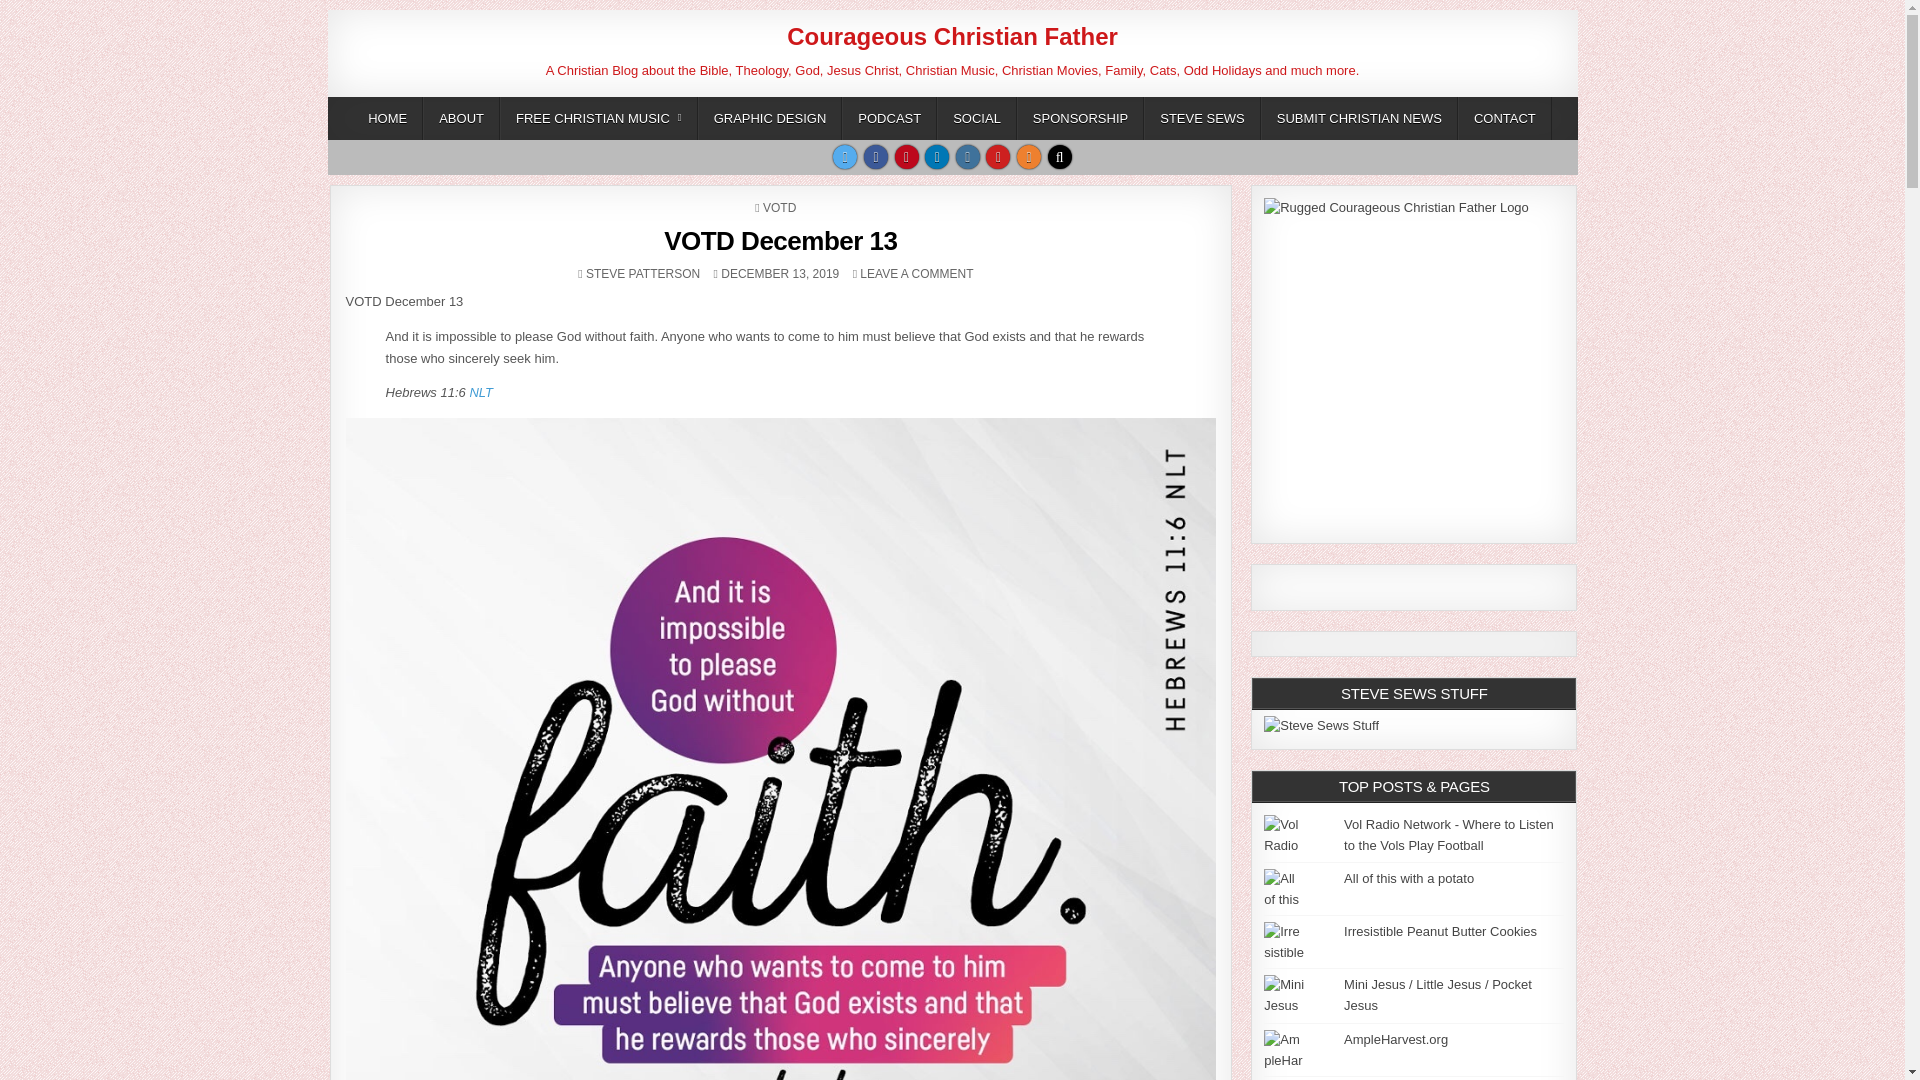 This screenshot has height=1080, width=1920. I want to click on CONTACT, so click(1504, 118).